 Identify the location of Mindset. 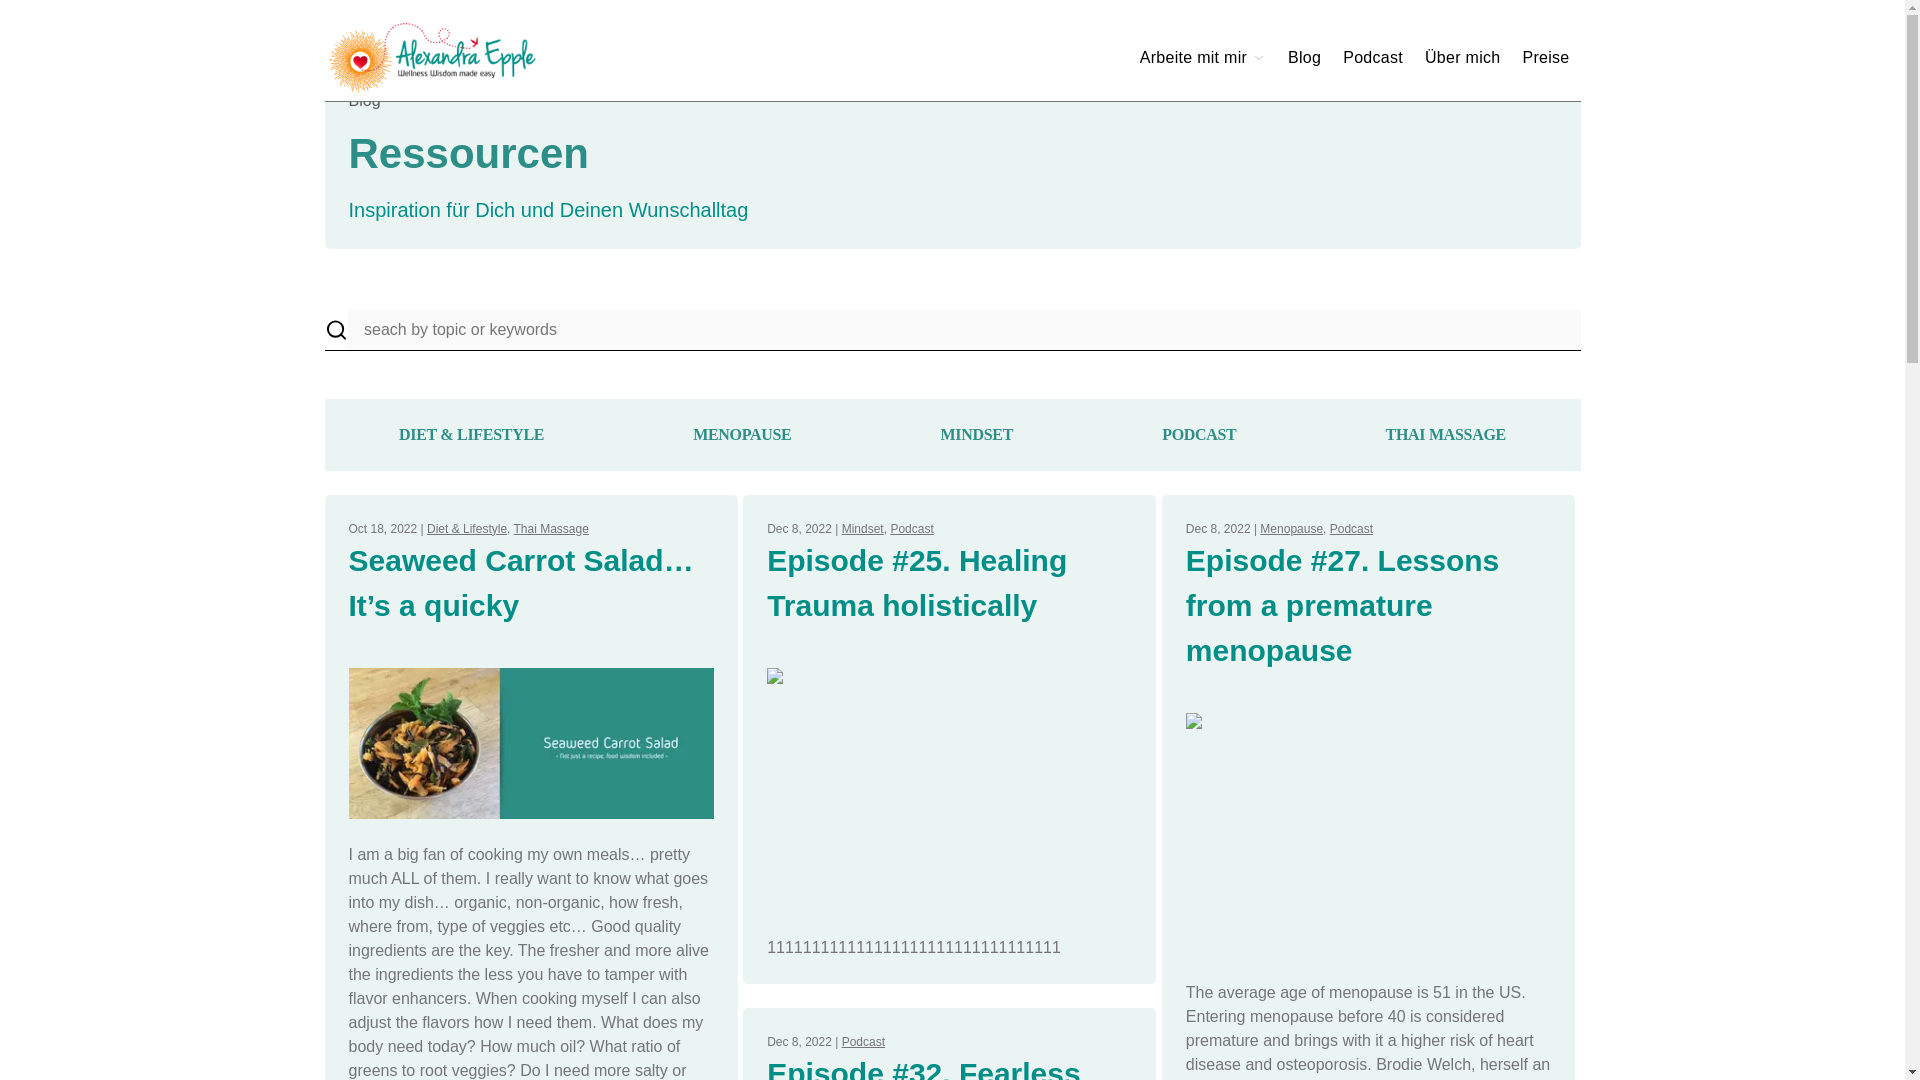
(862, 528).